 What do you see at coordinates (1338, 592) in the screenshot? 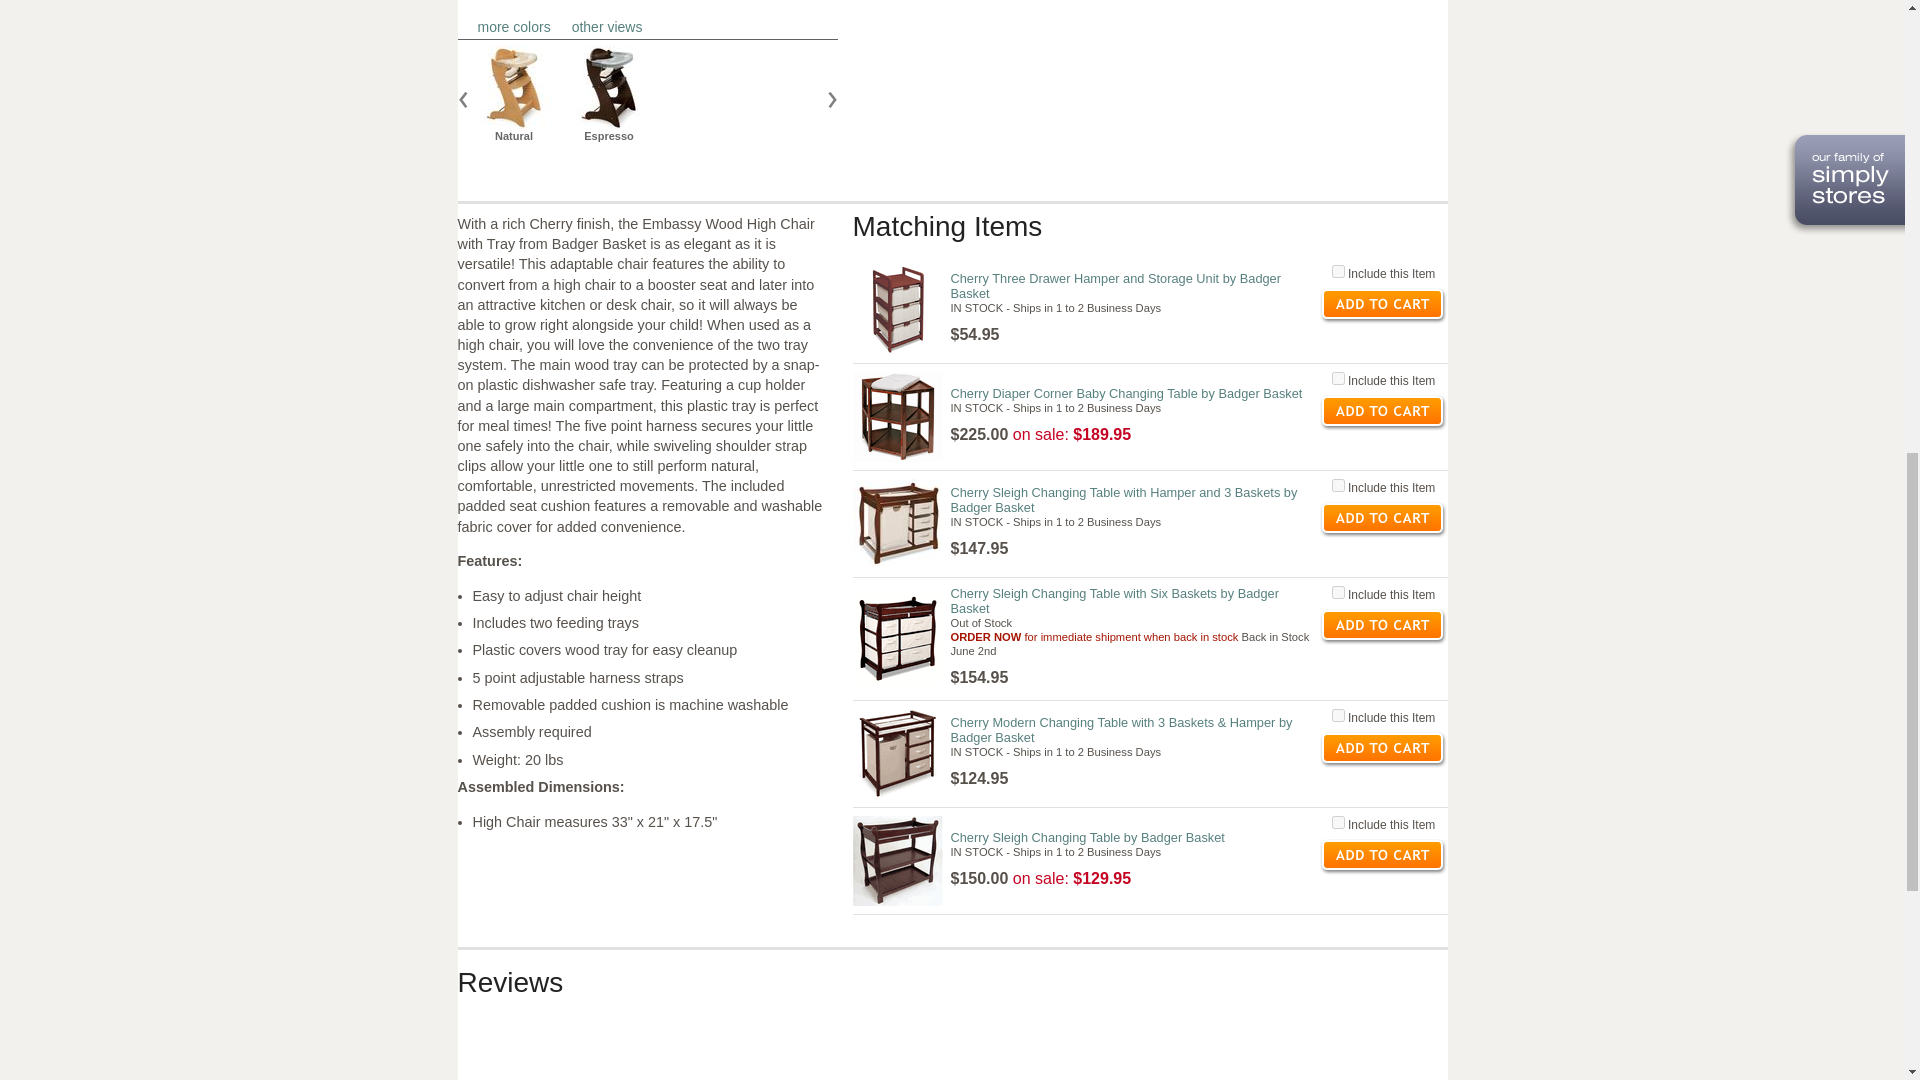
I see `106116` at bounding box center [1338, 592].